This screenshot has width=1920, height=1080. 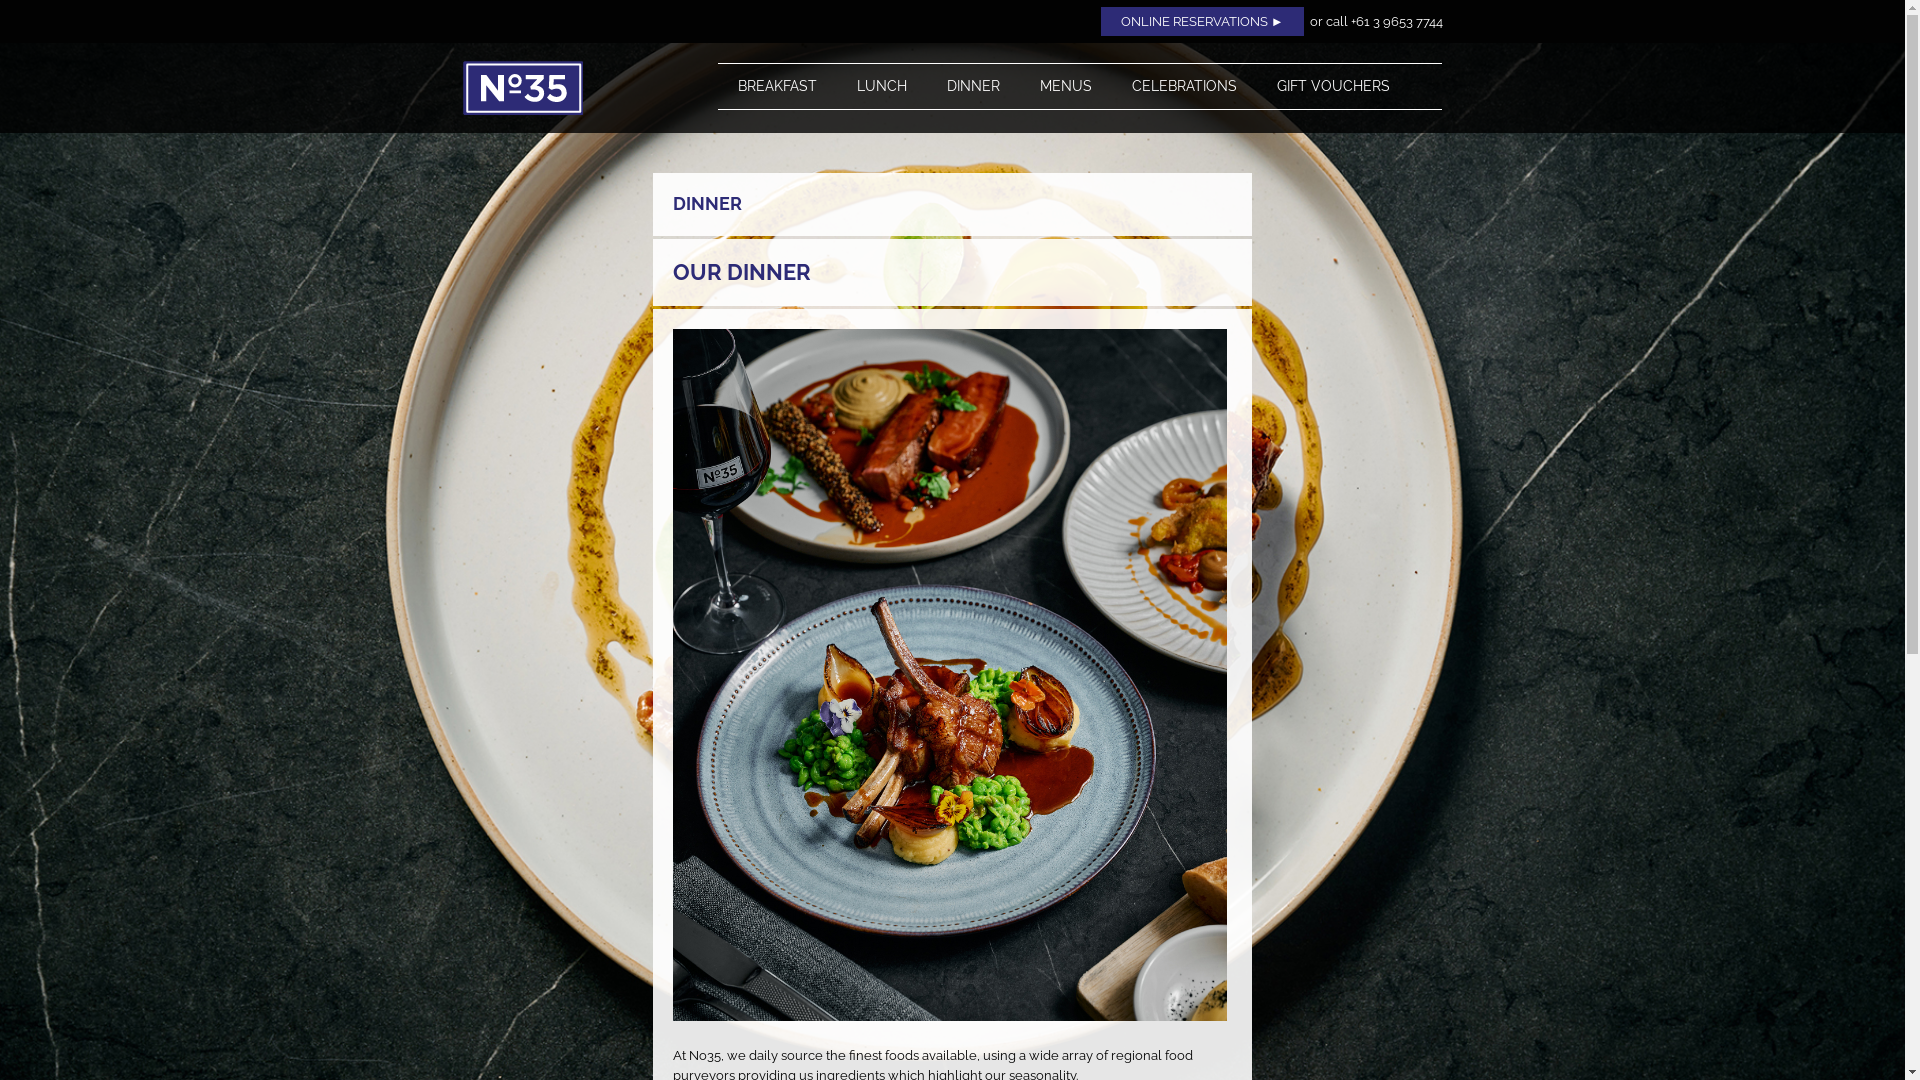 I want to click on MENUS, so click(x=1066, y=86).